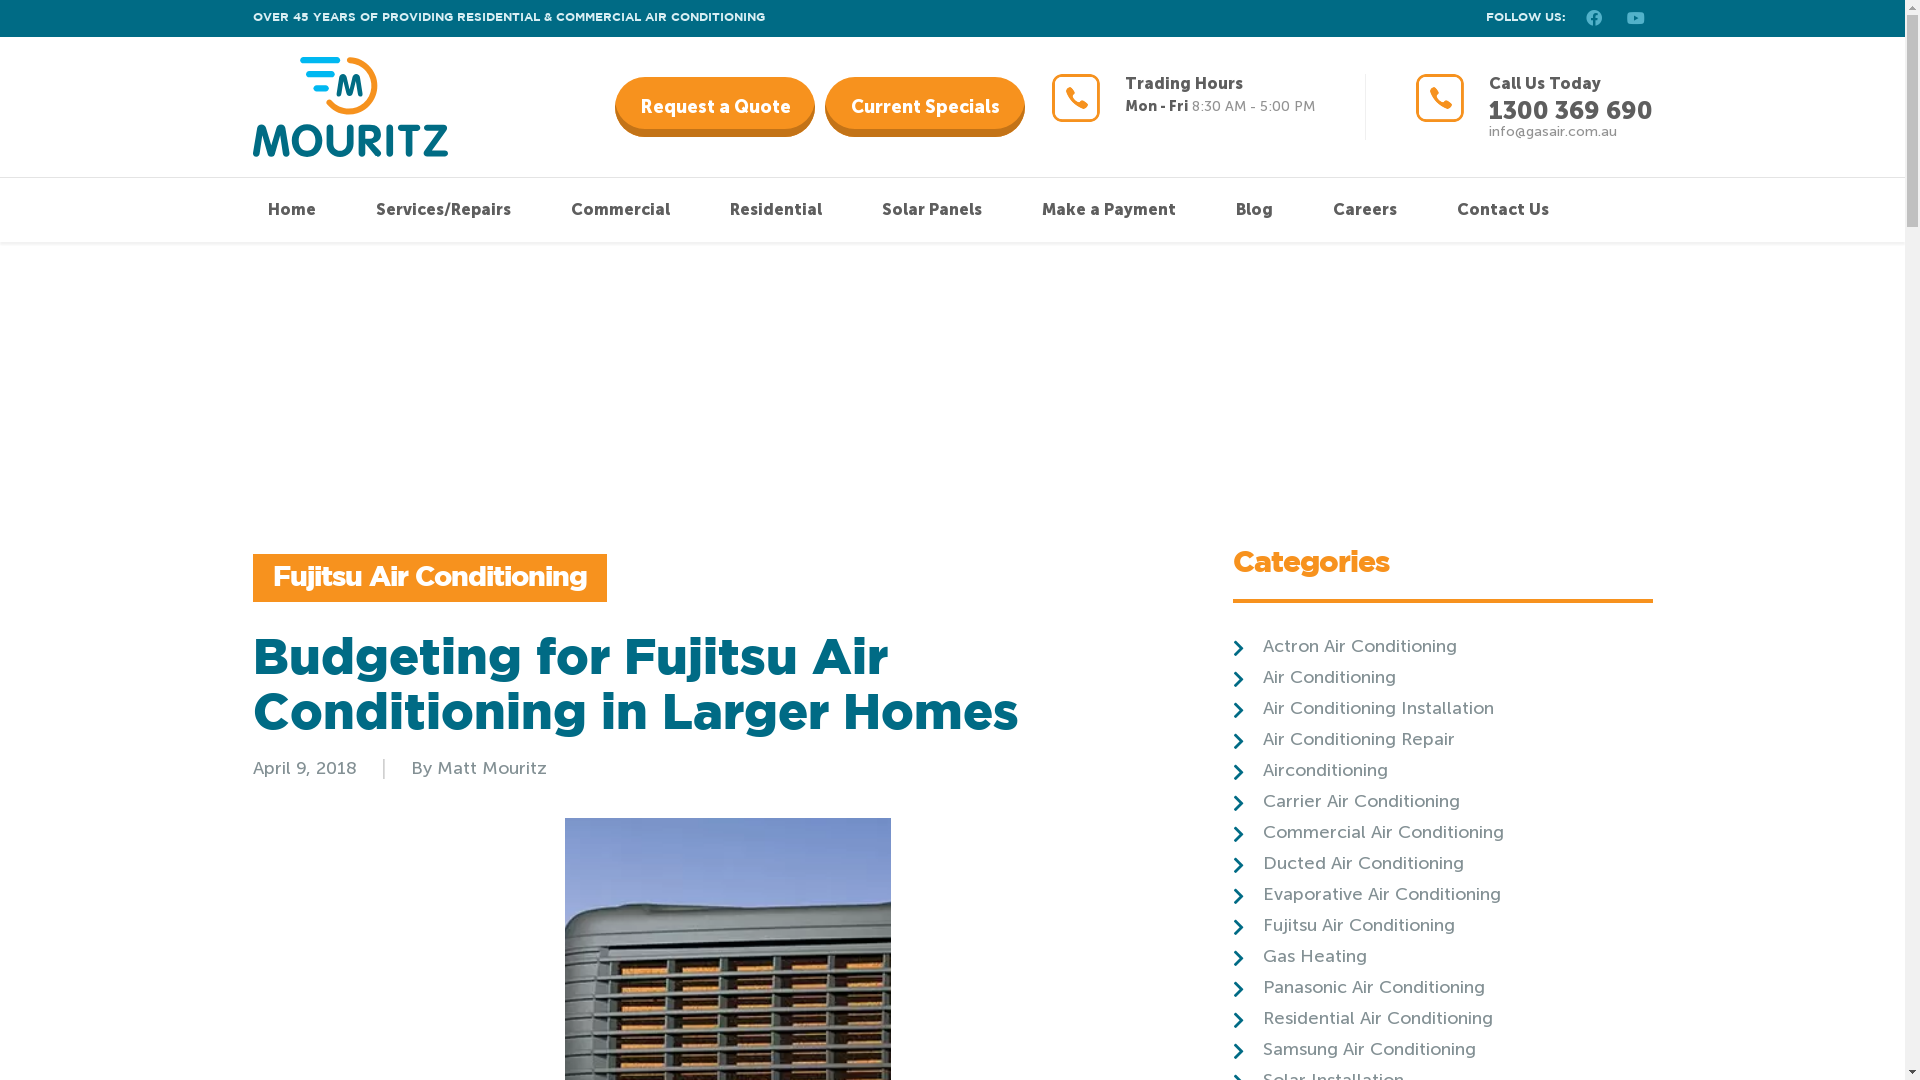 This screenshot has width=1920, height=1080. I want to click on Air Conditioning, so click(1314, 677).